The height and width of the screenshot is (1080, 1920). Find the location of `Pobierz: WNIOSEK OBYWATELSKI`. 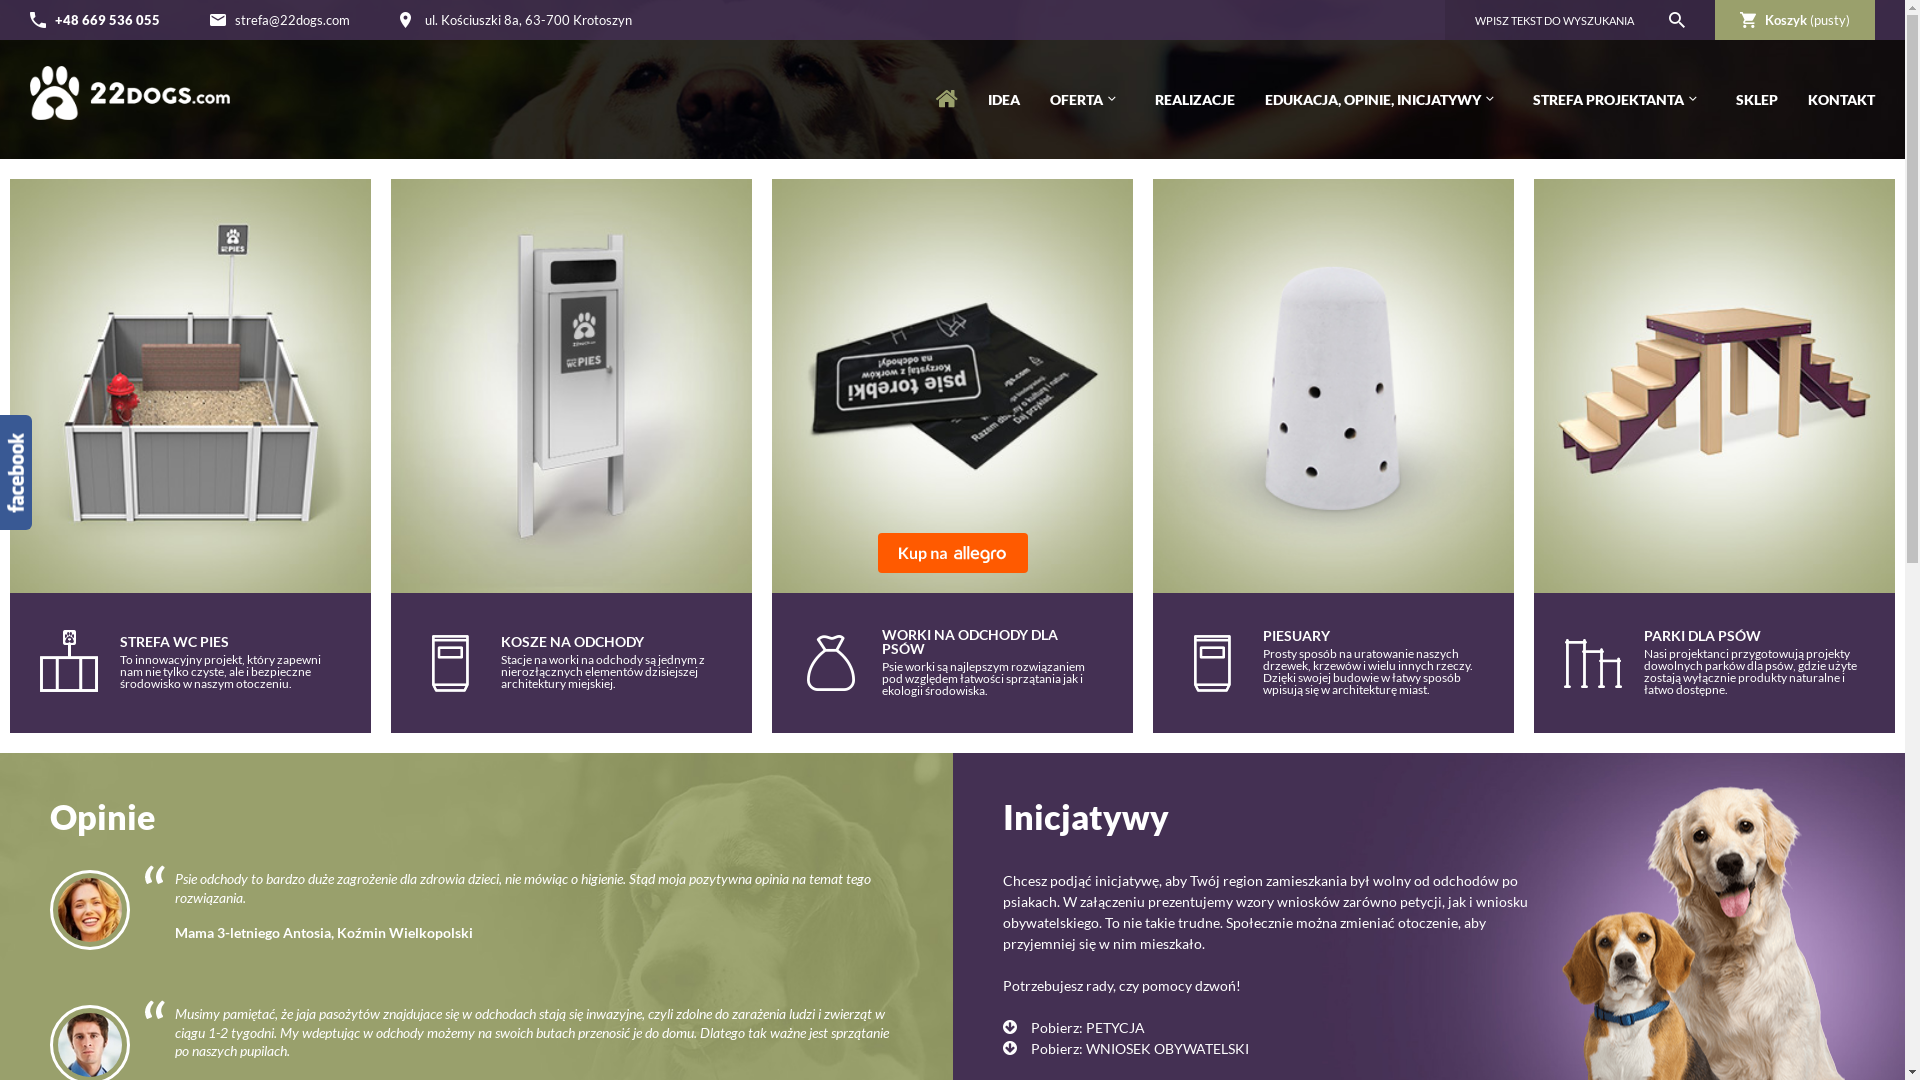

Pobierz: WNIOSEK OBYWATELSKI is located at coordinates (1125, 1048).